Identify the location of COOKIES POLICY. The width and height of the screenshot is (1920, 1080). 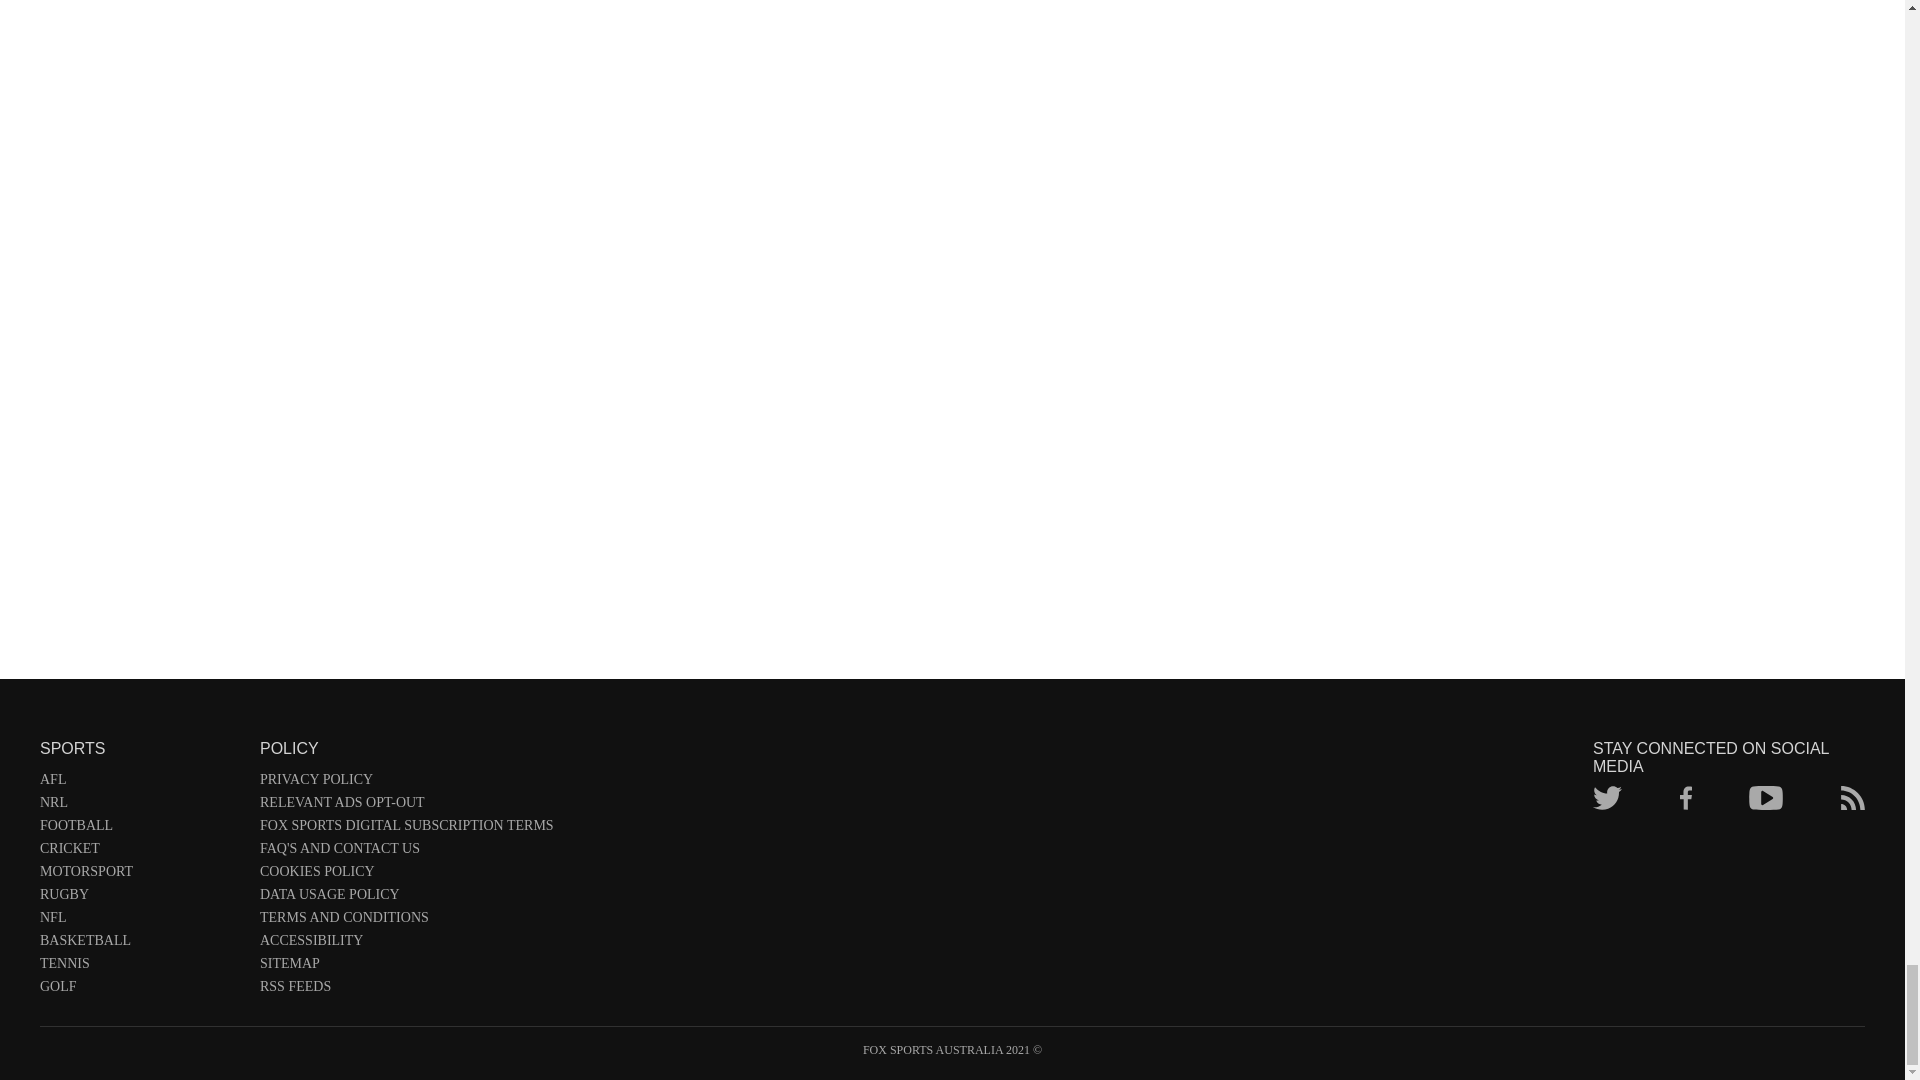
(406, 875).